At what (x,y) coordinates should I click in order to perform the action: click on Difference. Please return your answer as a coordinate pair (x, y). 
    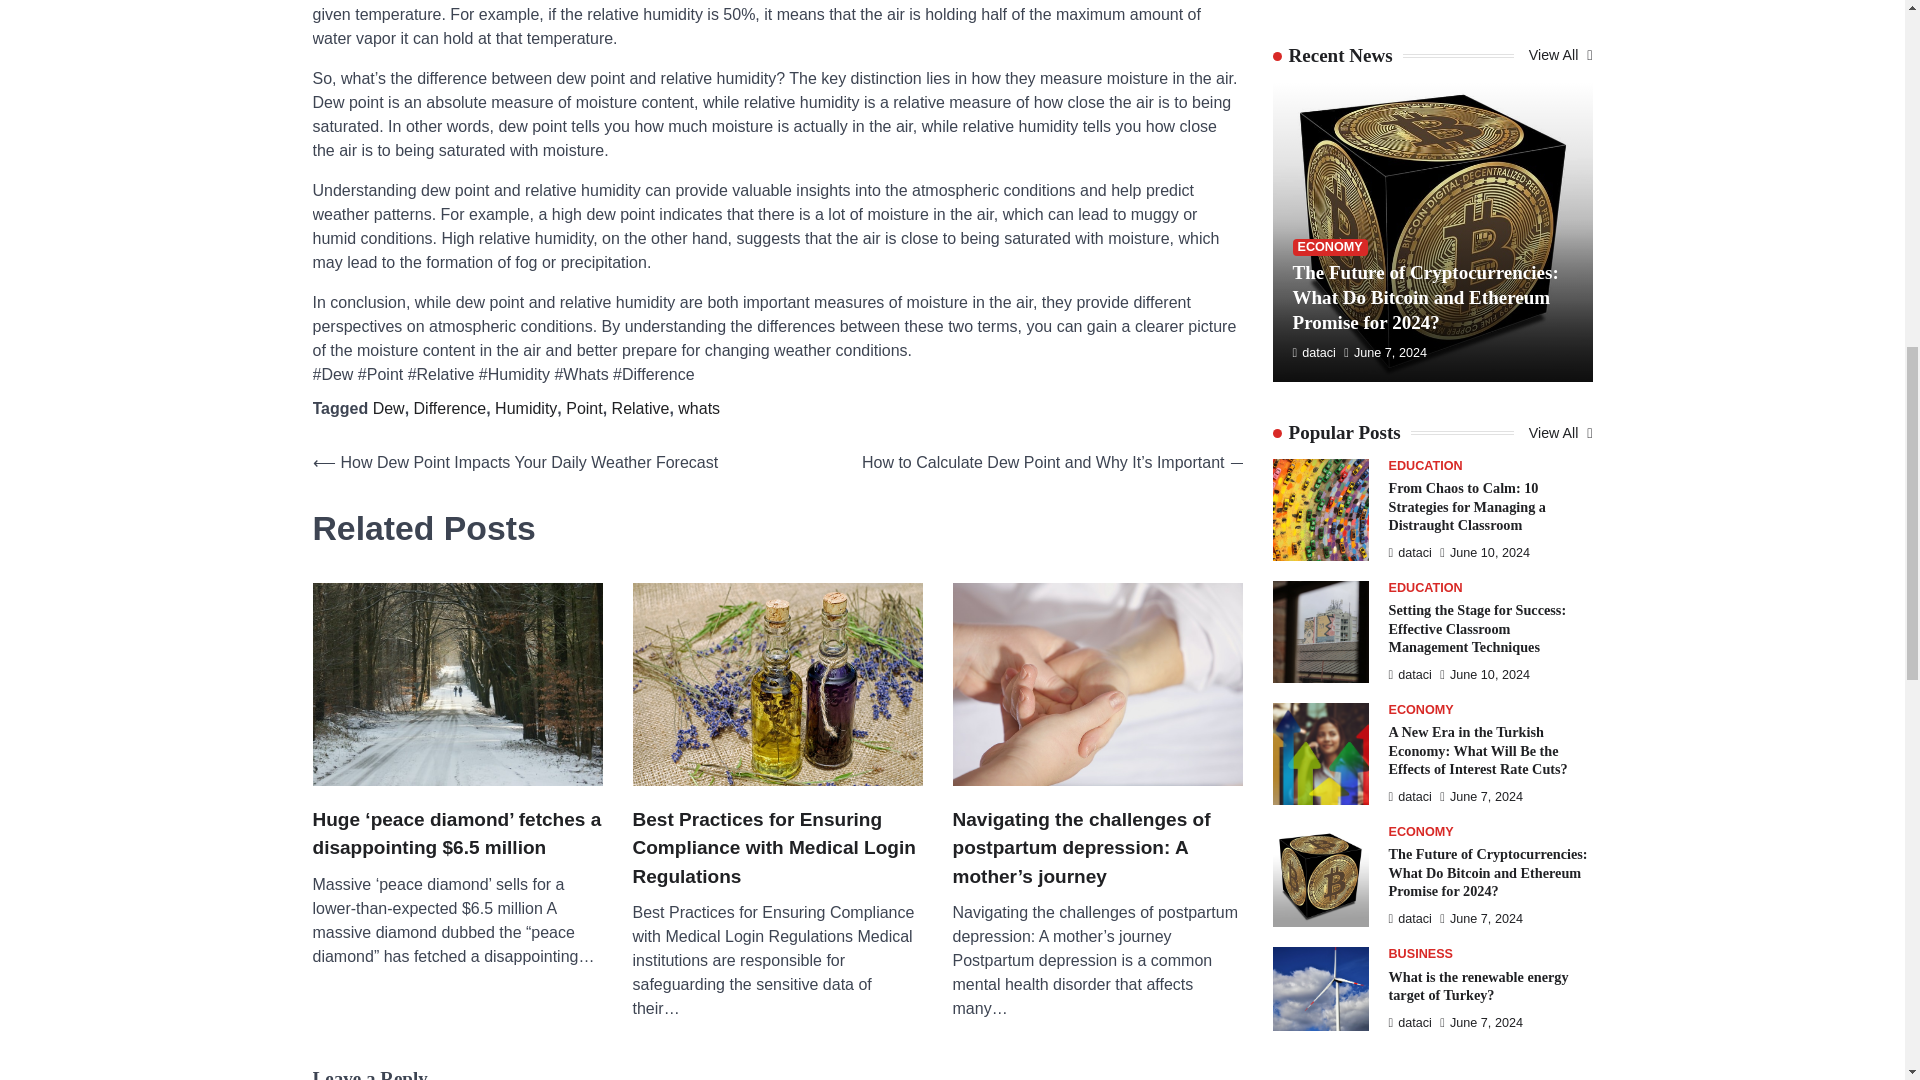
    Looking at the image, I should click on (450, 408).